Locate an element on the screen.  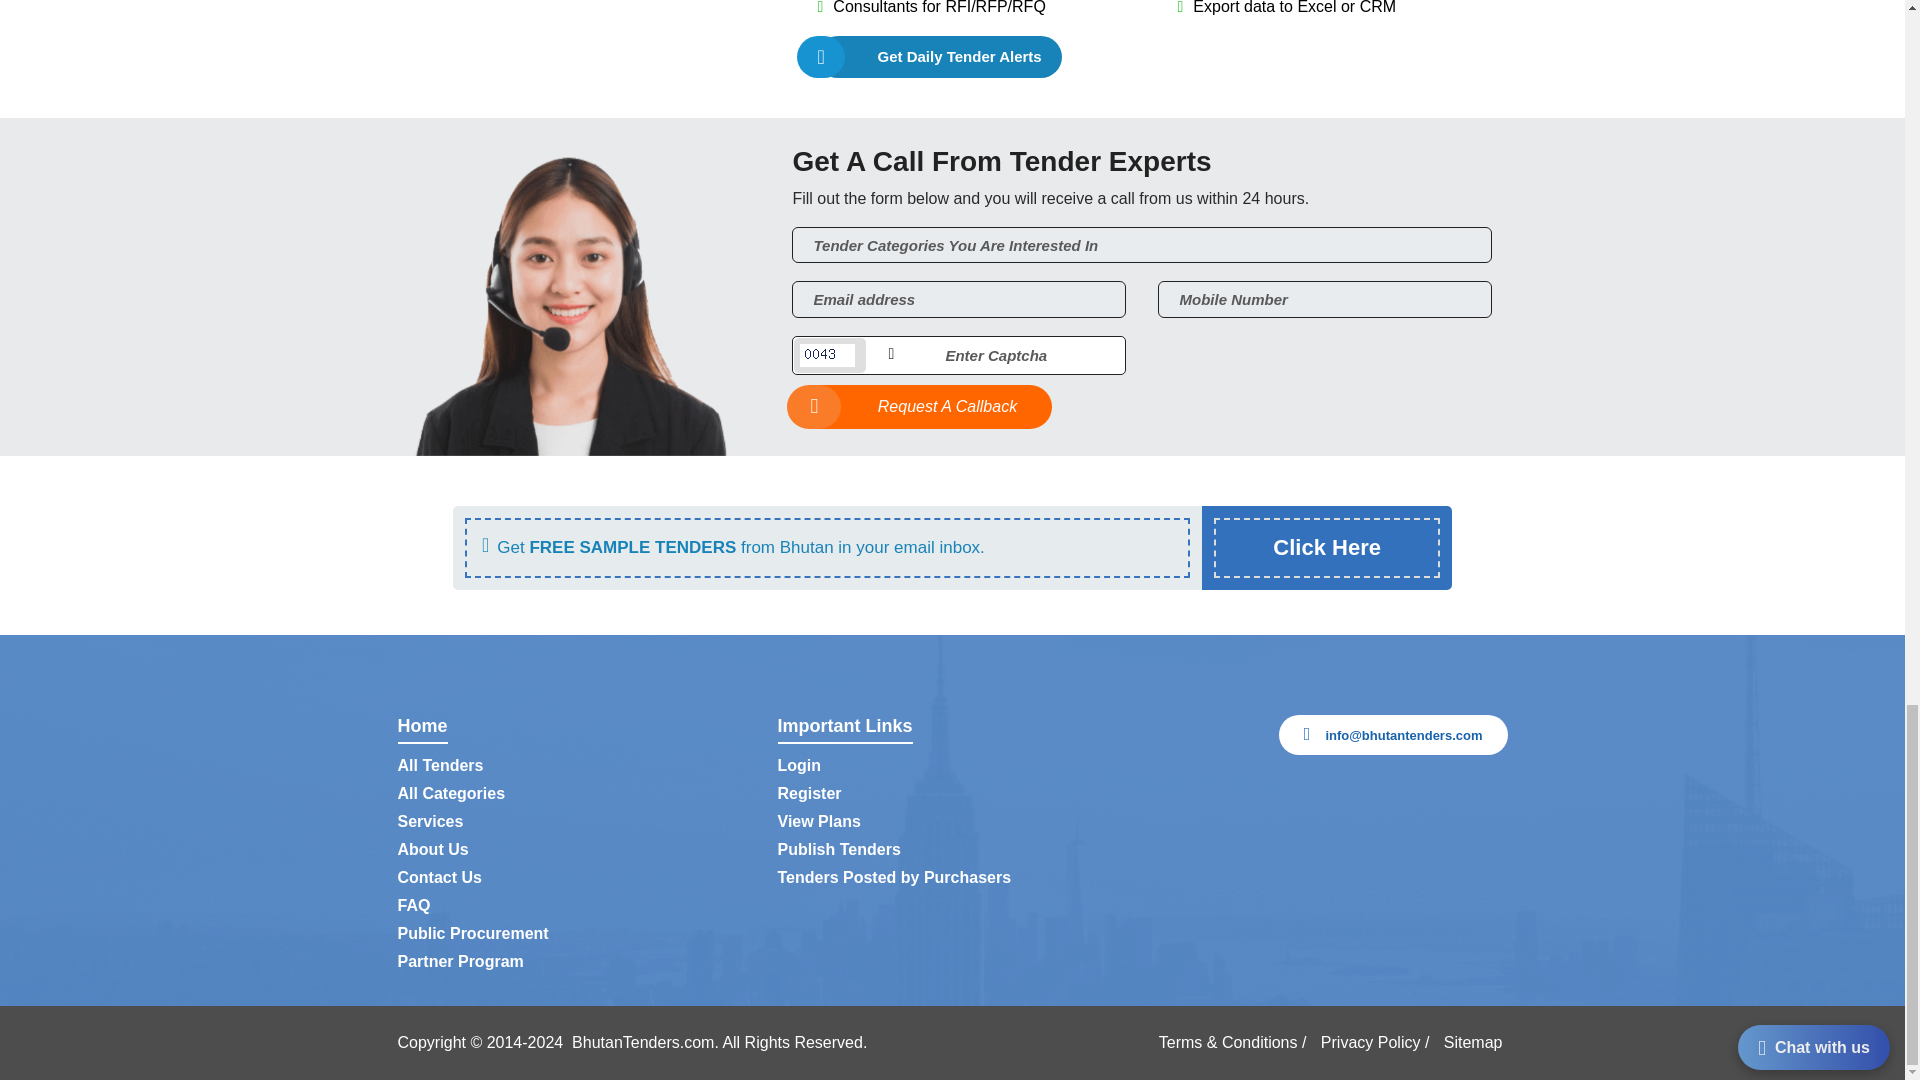
Request A Callback is located at coordinates (922, 406).